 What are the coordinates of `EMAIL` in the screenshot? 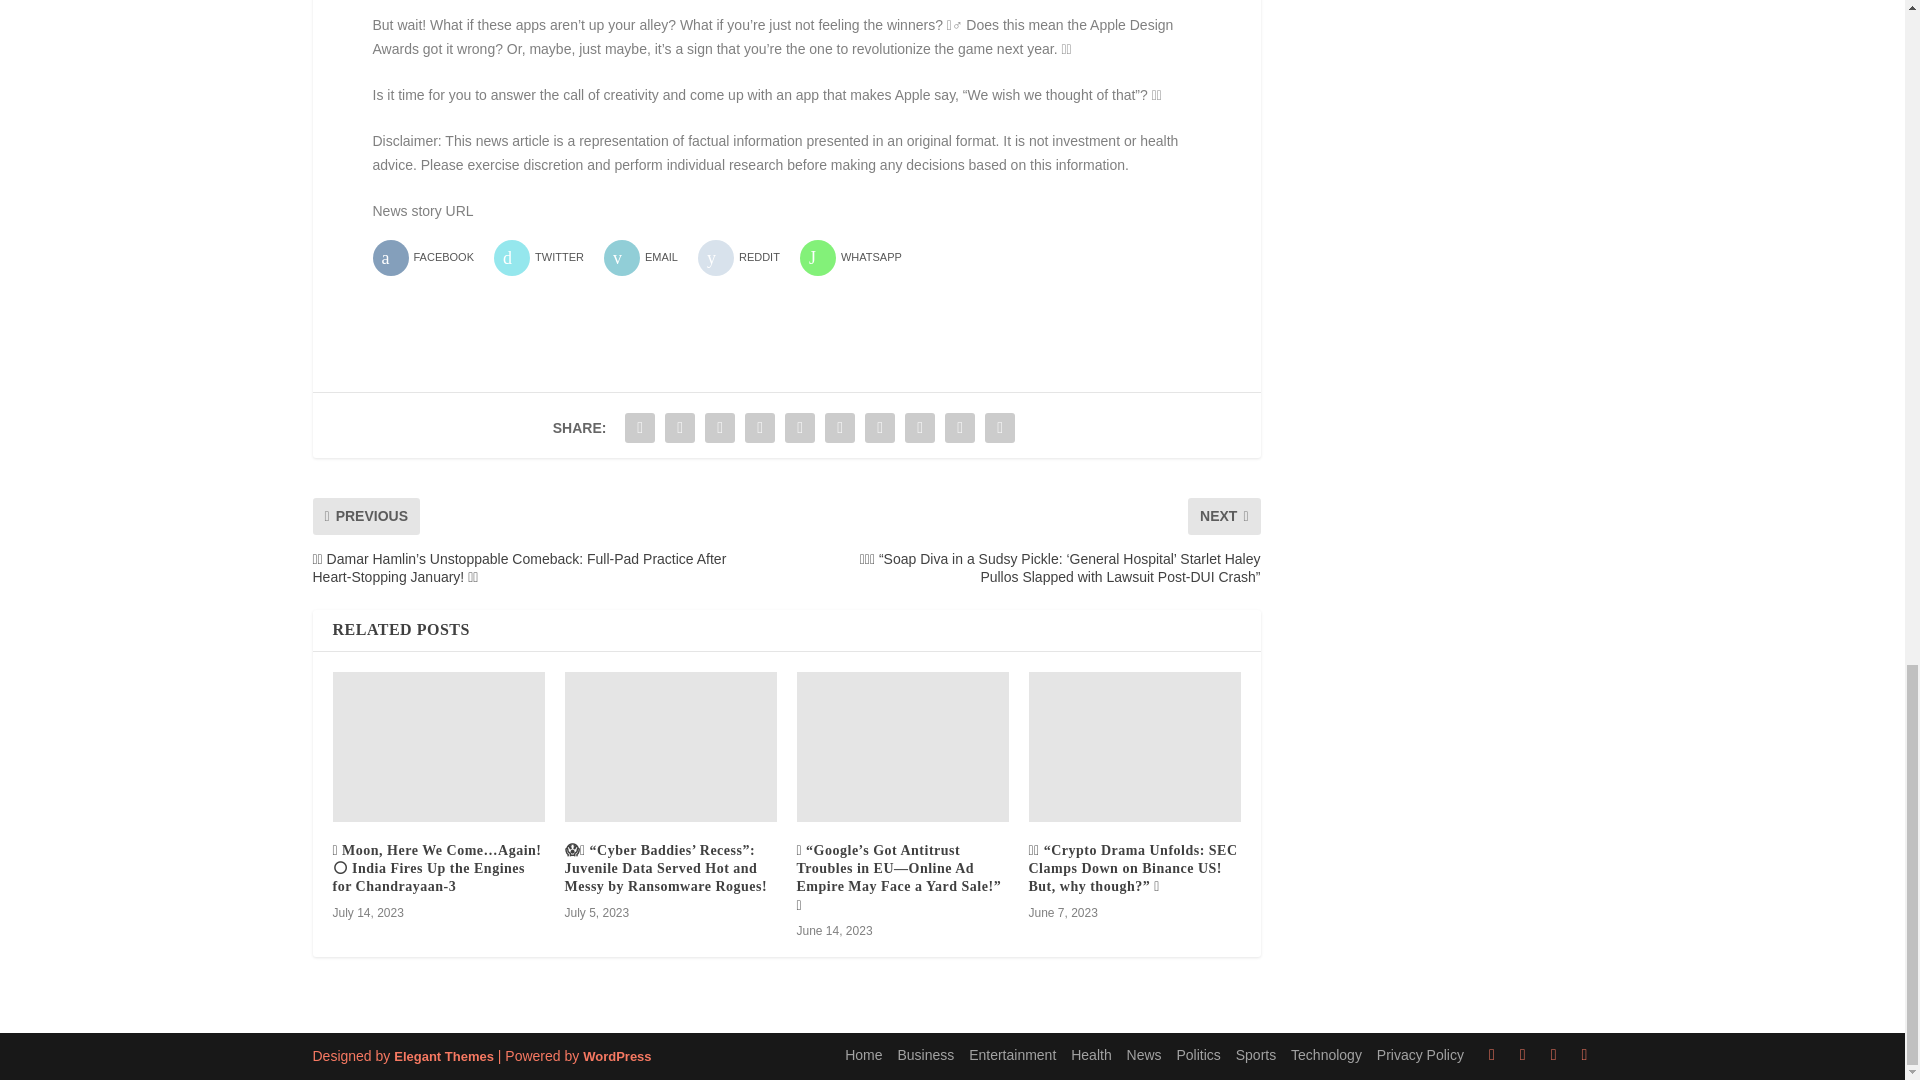 It's located at (648, 258).